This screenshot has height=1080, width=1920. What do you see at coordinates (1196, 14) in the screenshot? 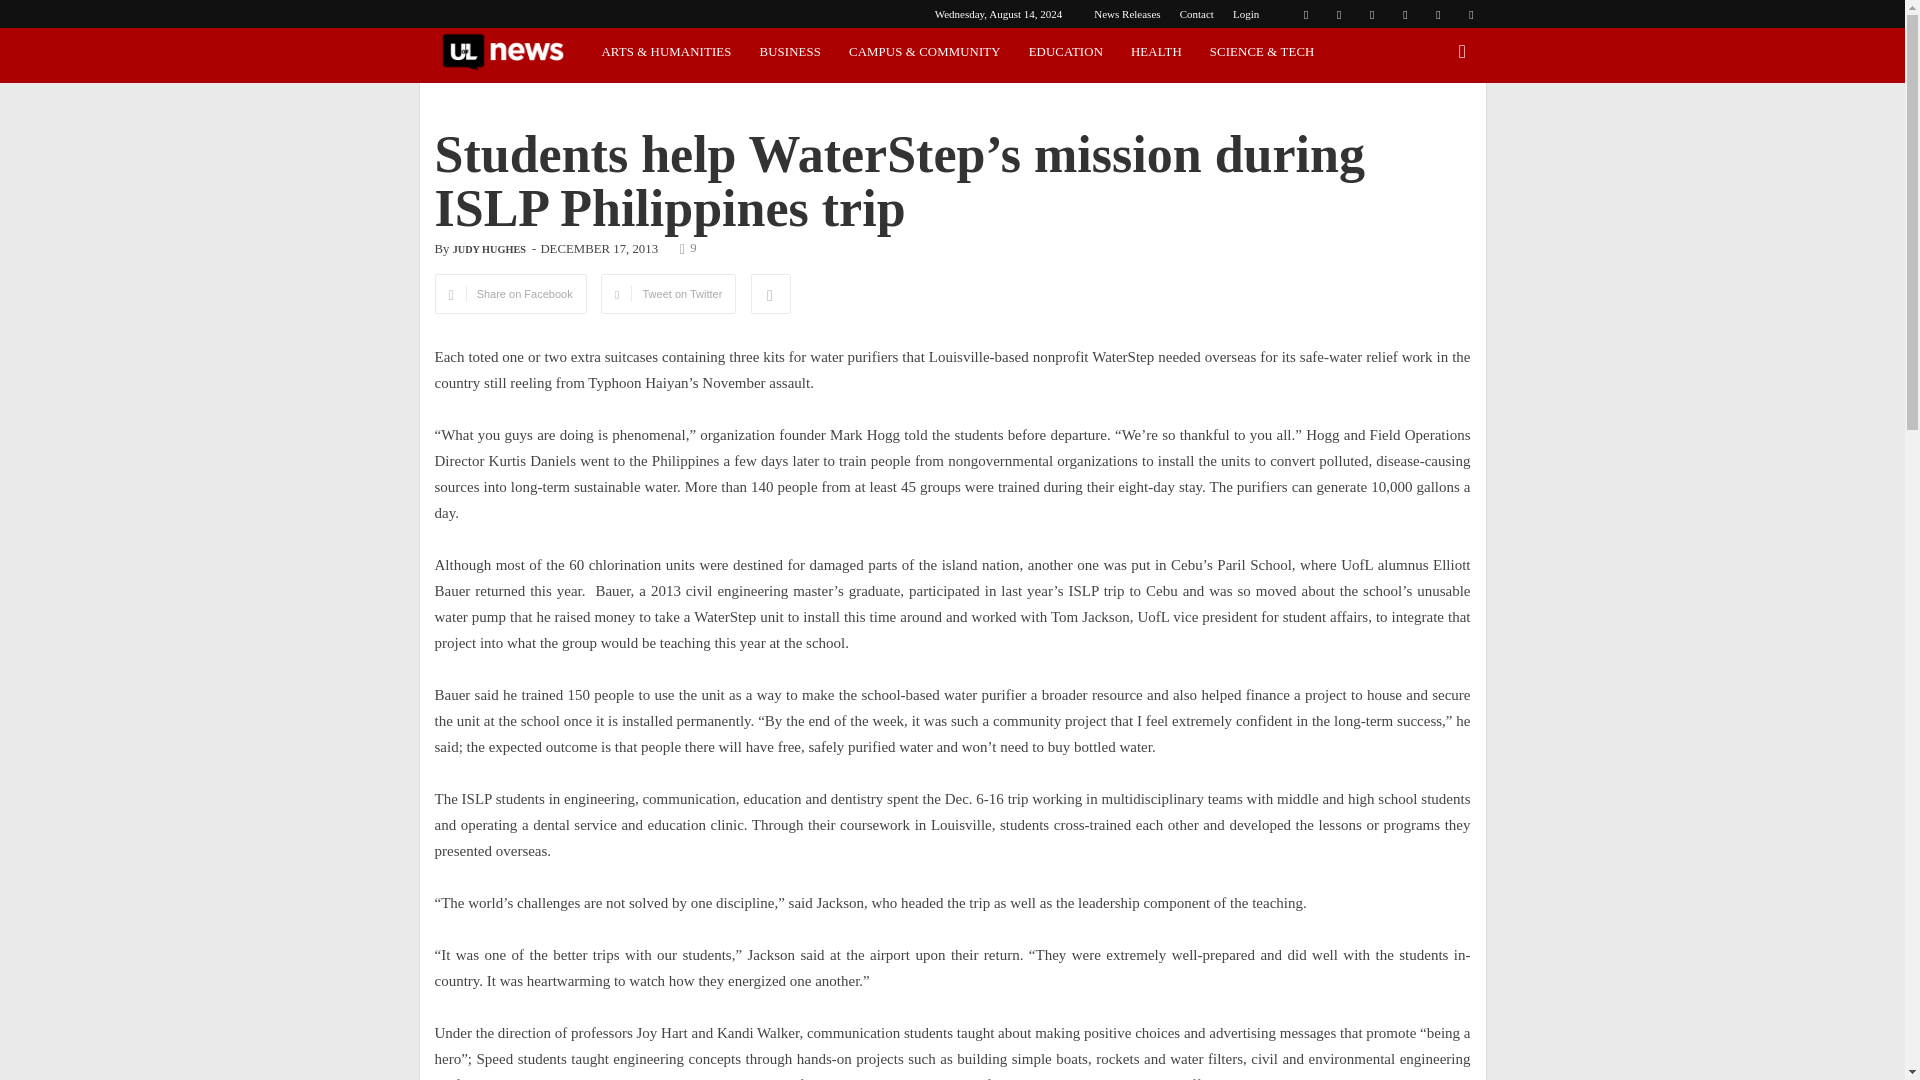
I see `Contact` at bounding box center [1196, 14].